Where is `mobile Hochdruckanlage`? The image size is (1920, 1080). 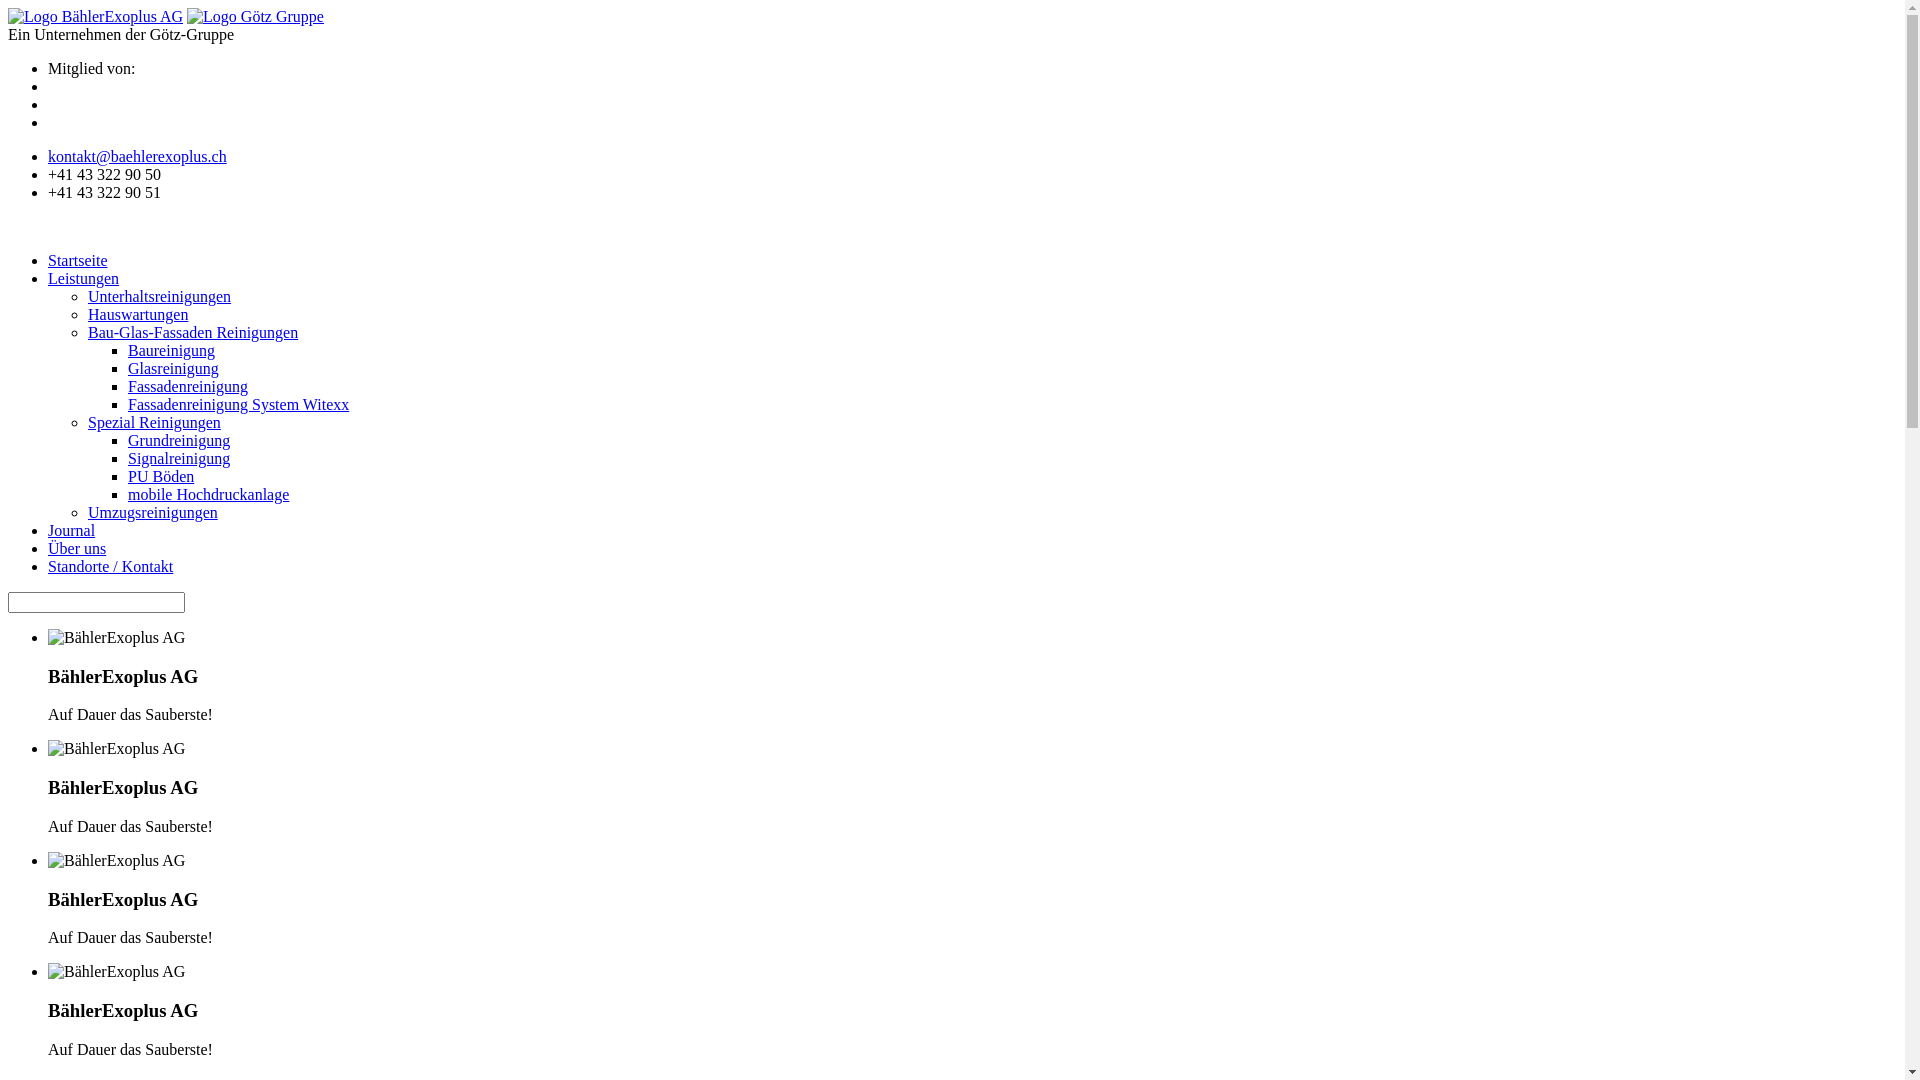 mobile Hochdruckanlage is located at coordinates (208, 494).